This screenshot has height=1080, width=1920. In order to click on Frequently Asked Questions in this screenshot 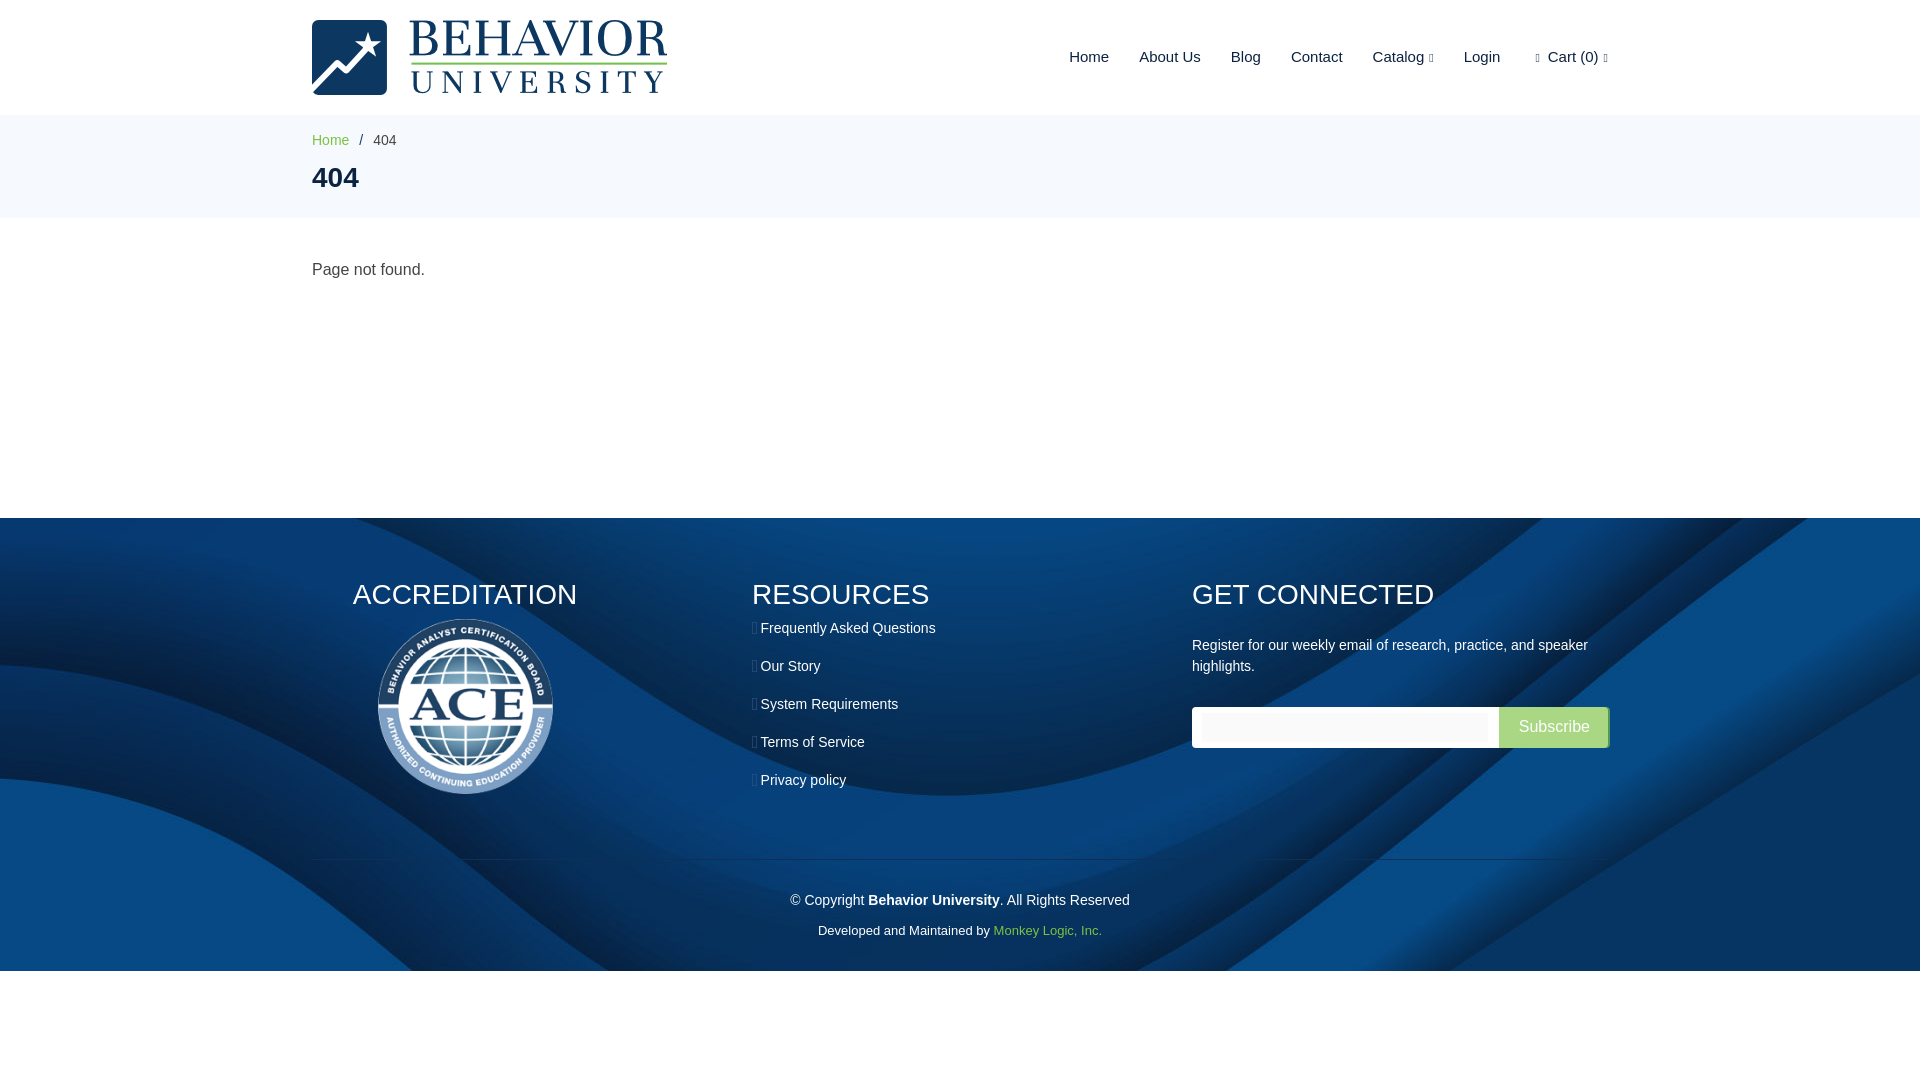, I will do `click(848, 628)`.